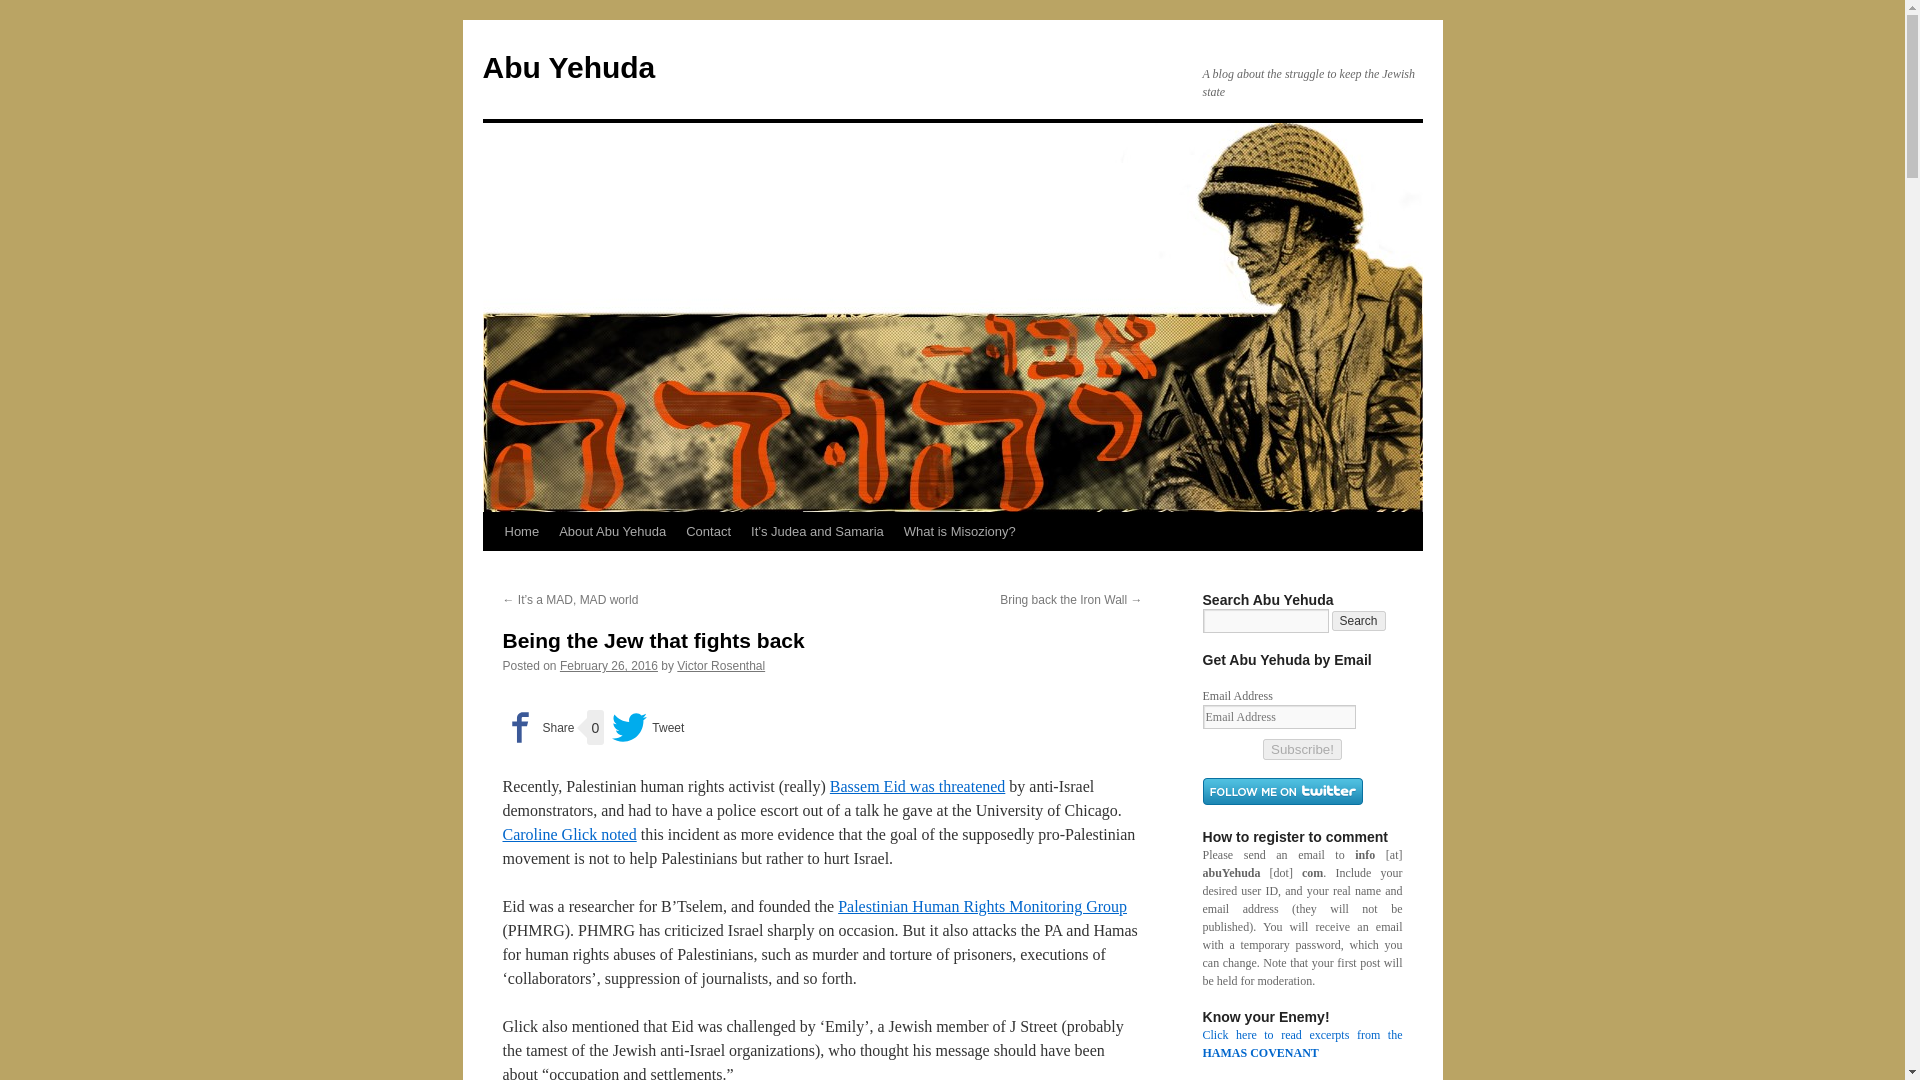 The height and width of the screenshot is (1080, 1920). What do you see at coordinates (568, 67) in the screenshot?
I see `Abu Yehuda` at bounding box center [568, 67].